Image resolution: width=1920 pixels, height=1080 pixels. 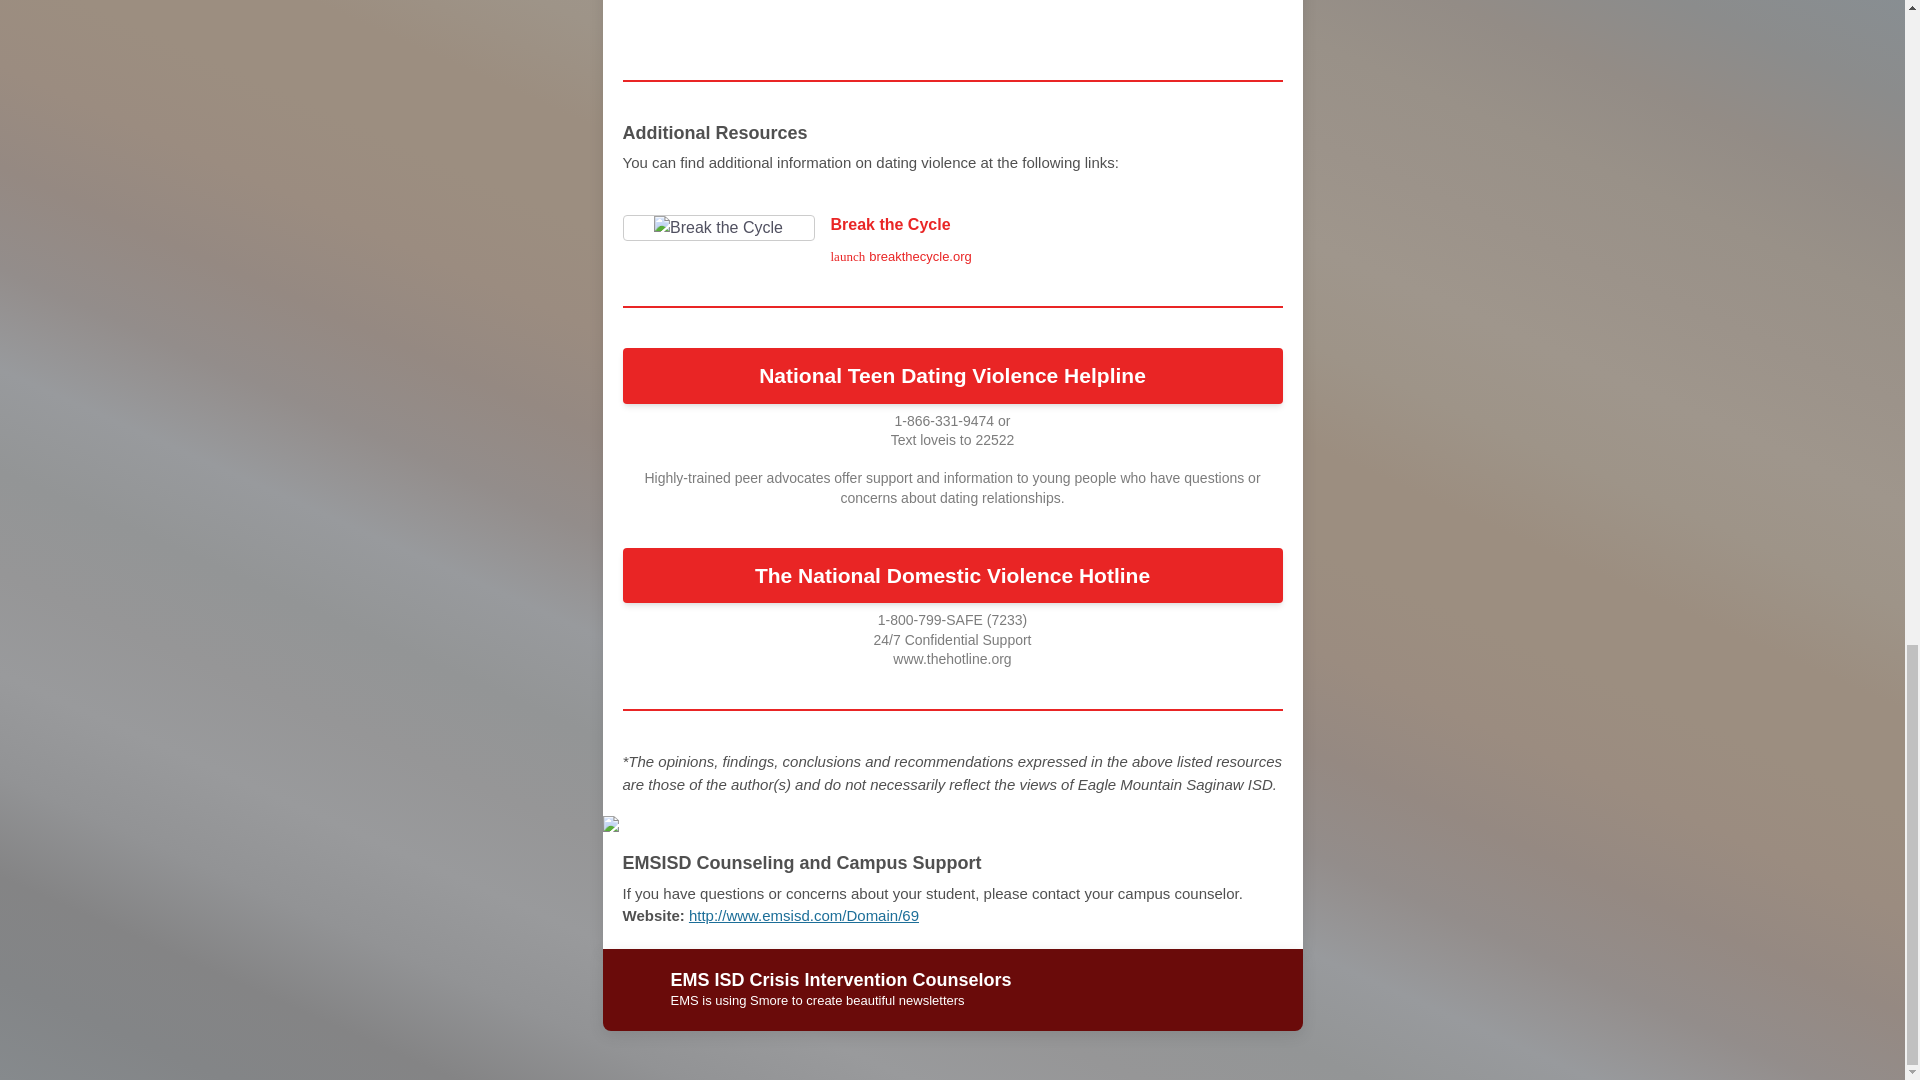 I want to click on Healthy, so click(x=667, y=24).